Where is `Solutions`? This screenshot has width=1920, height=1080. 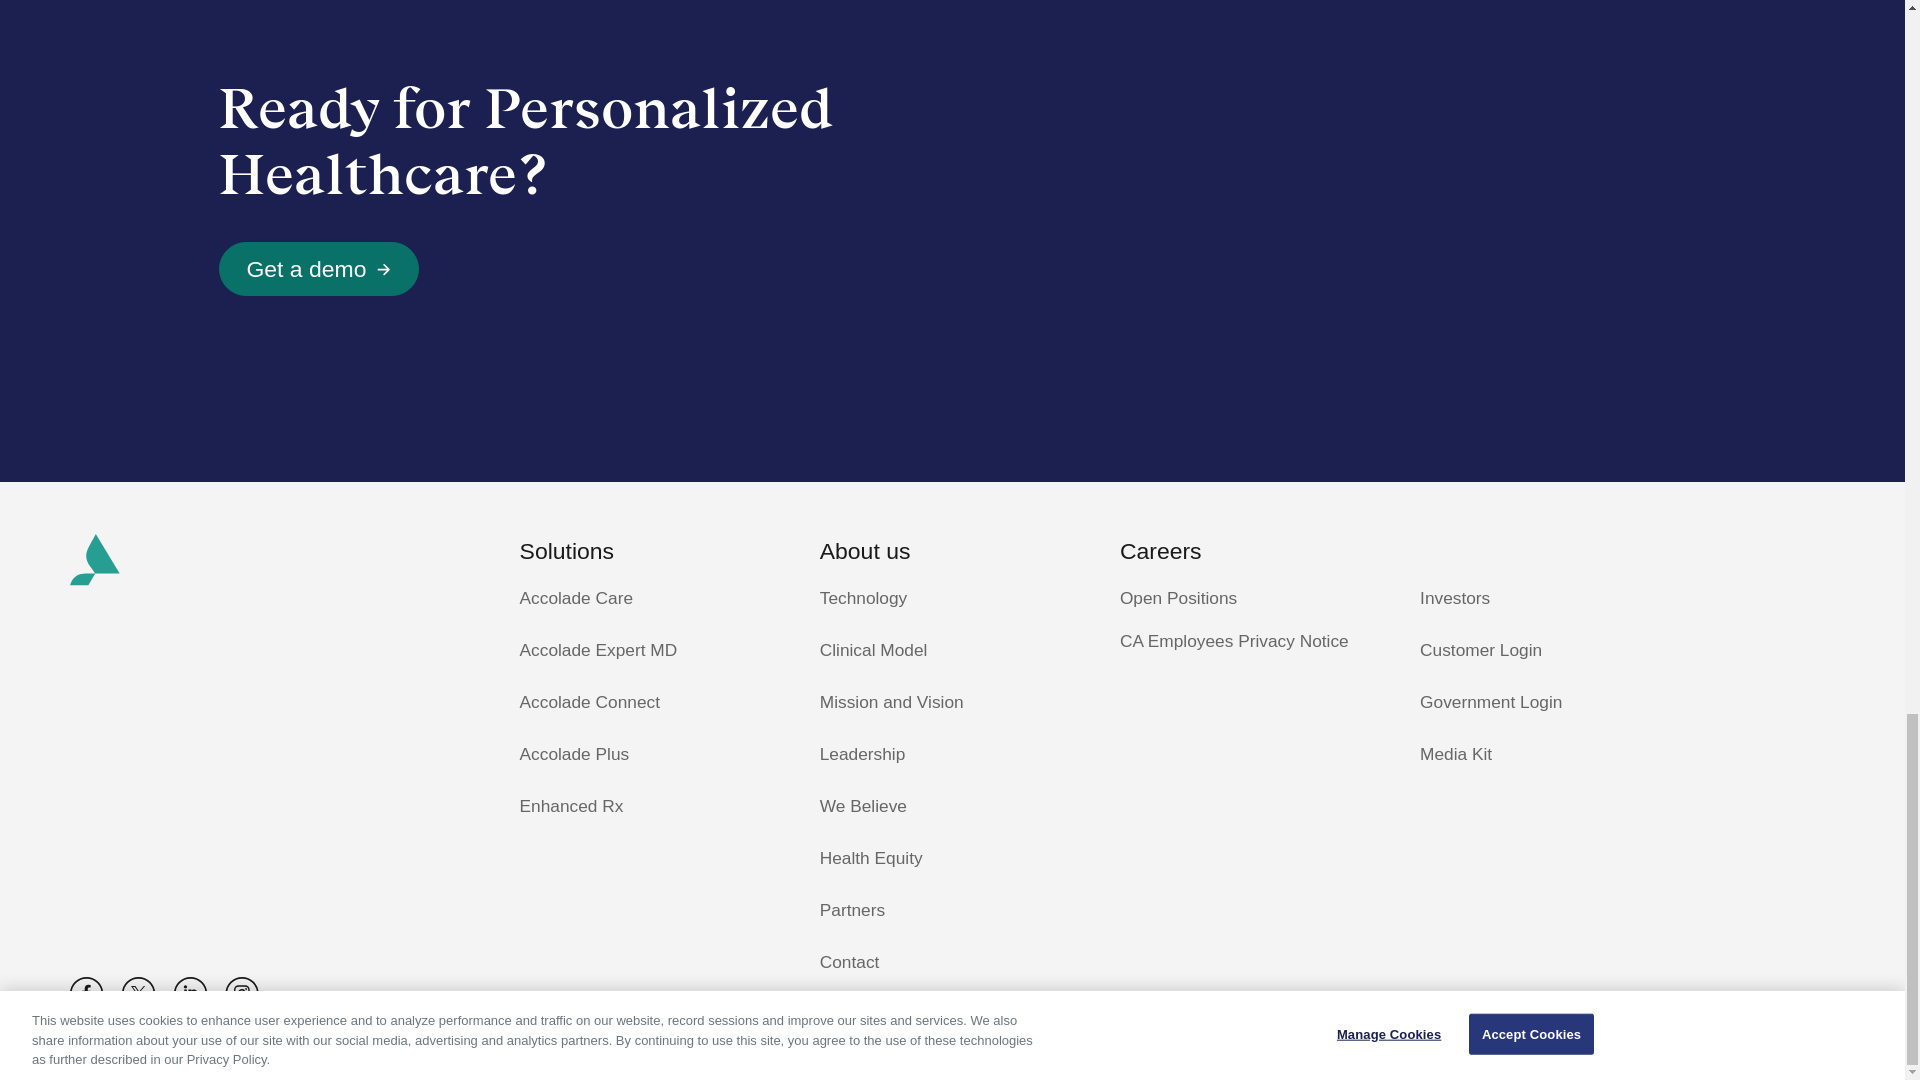 Solutions is located at coordinates (952, 651).